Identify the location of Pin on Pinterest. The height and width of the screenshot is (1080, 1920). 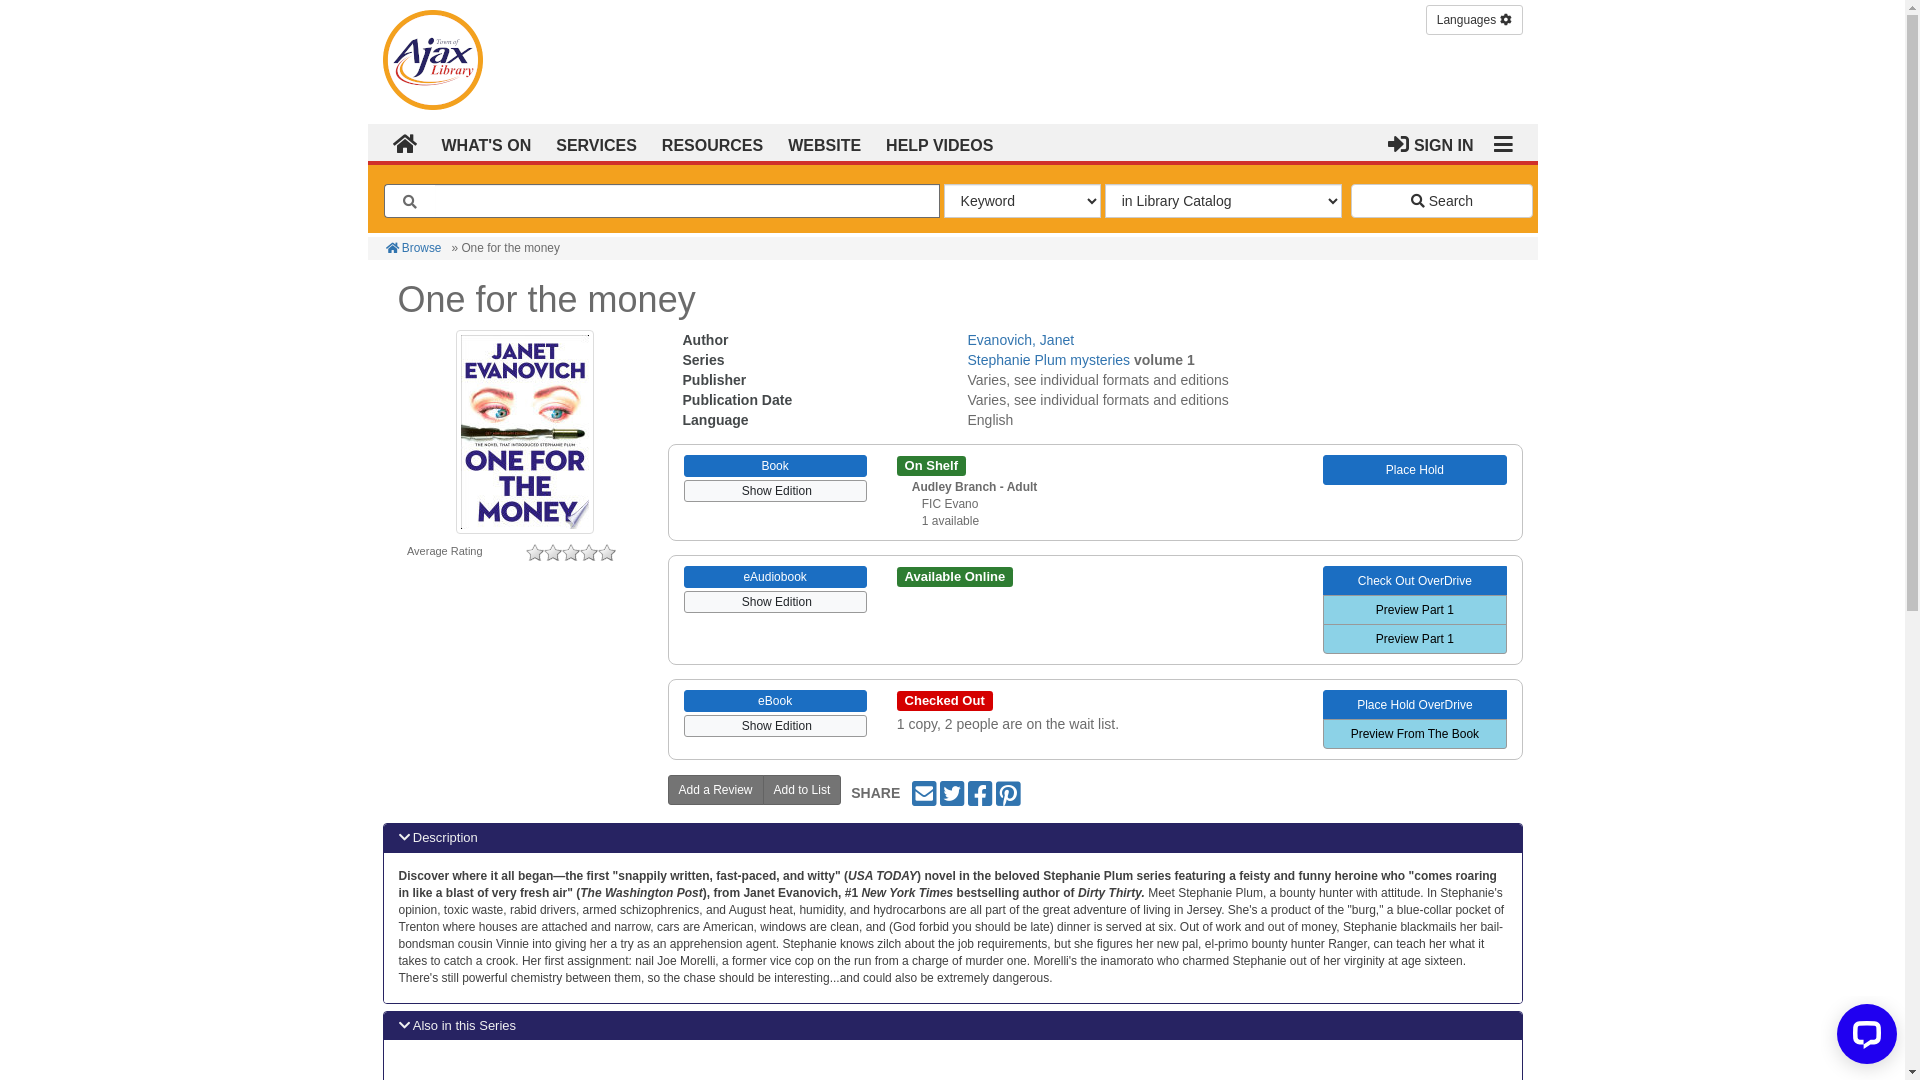
(1008, 793).